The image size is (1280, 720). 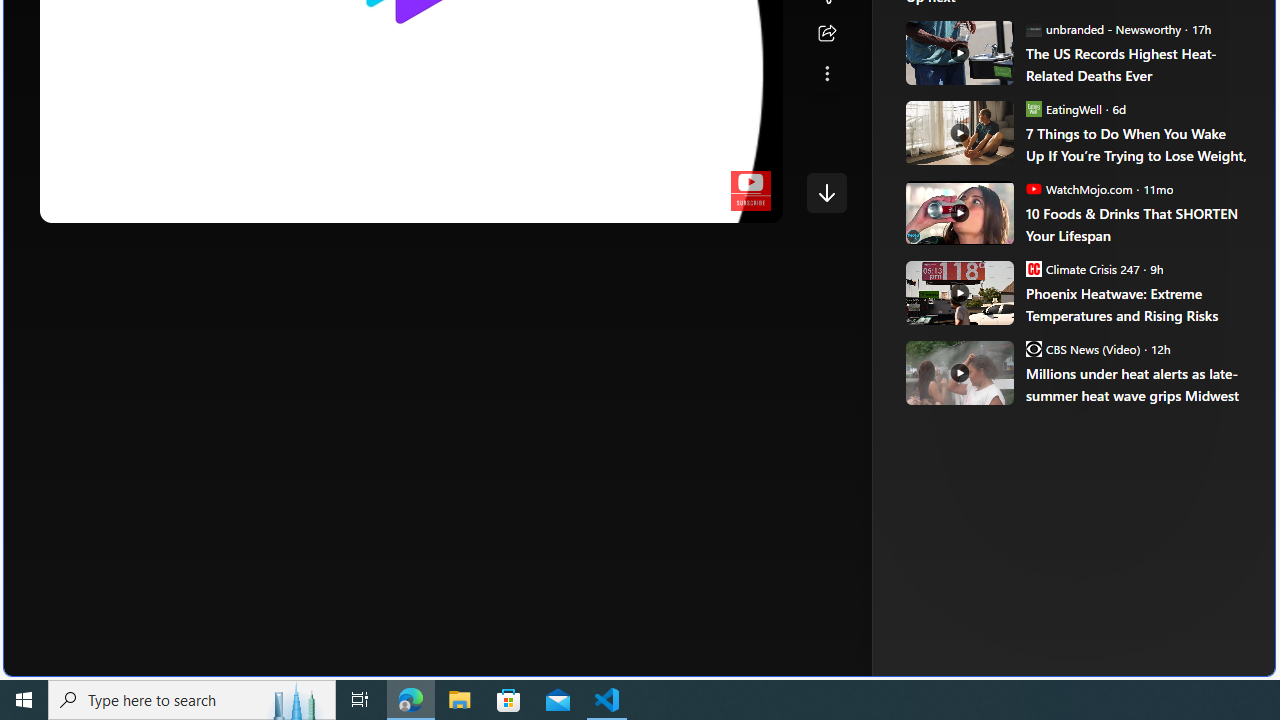 I want to click on EatingWell EatingWell, so click(x=1064, y=108).